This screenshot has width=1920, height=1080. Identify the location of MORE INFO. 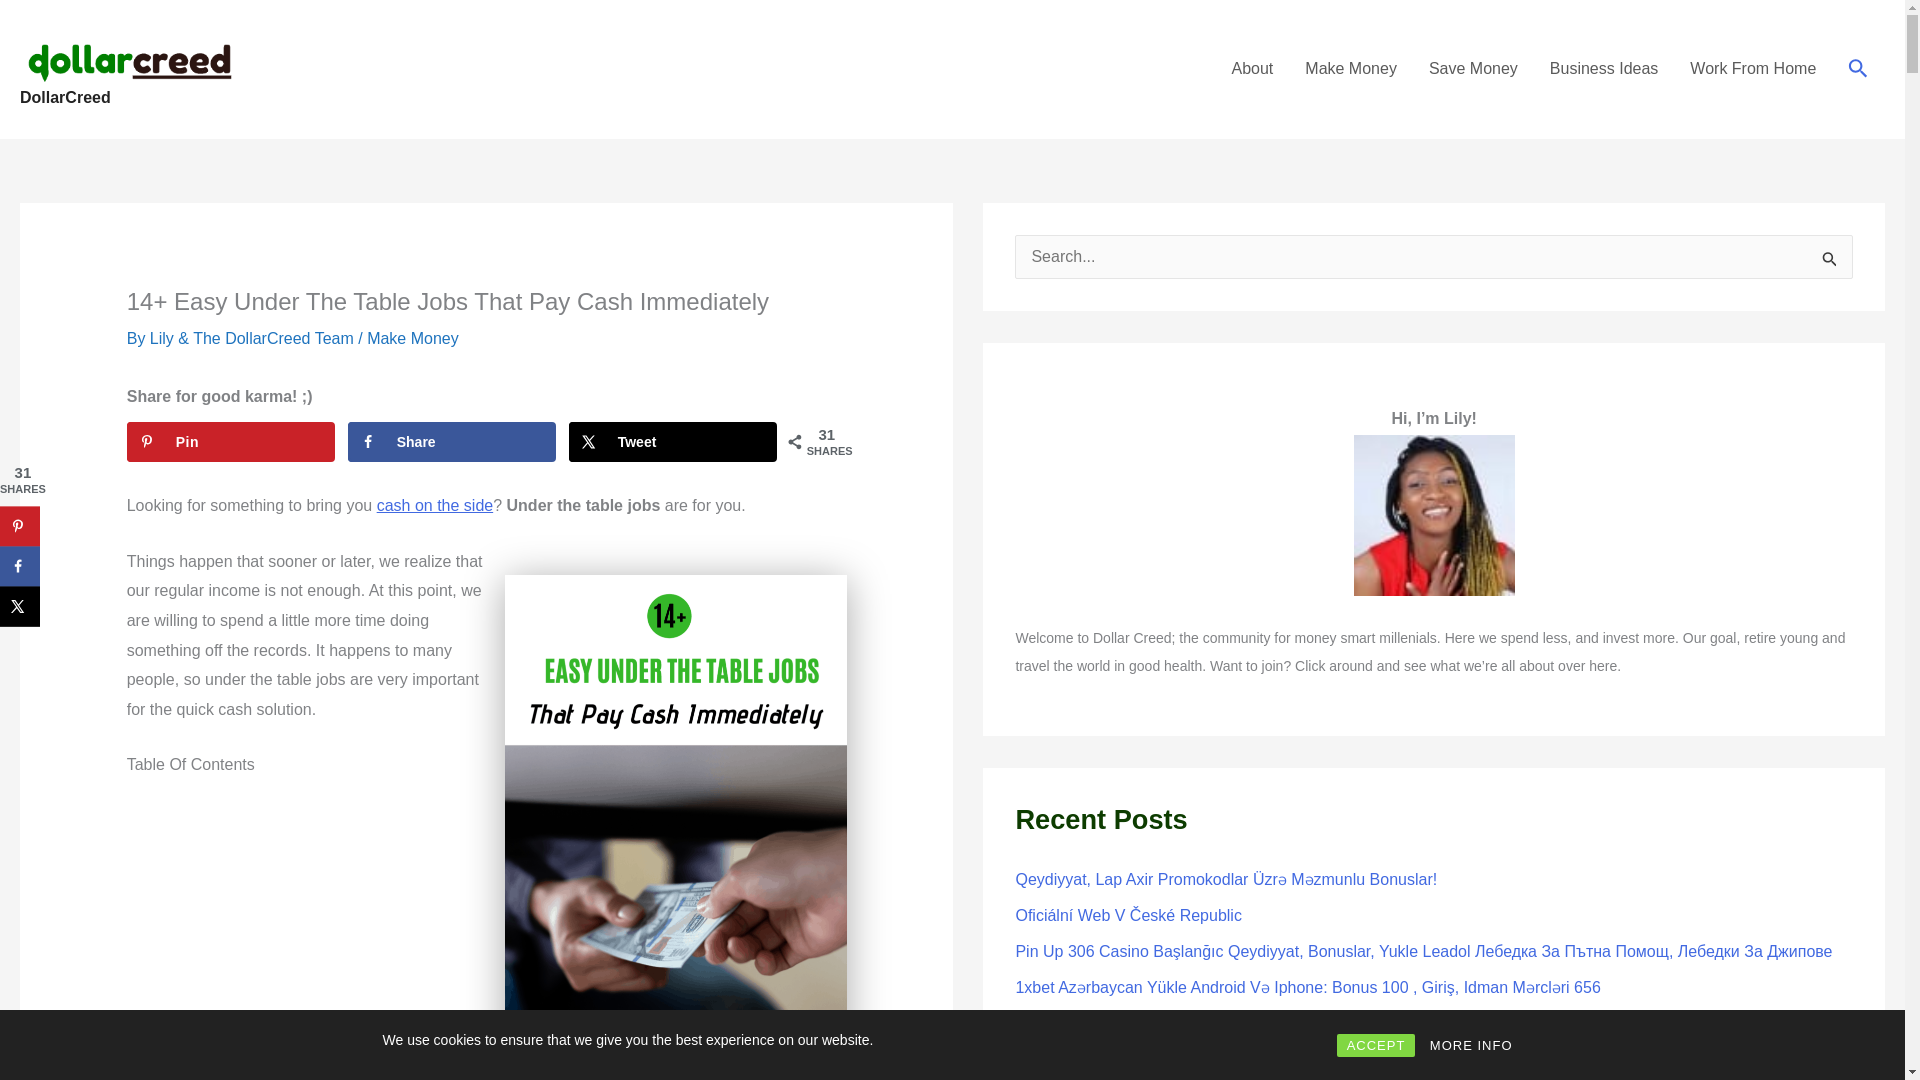
(1471, 1045).